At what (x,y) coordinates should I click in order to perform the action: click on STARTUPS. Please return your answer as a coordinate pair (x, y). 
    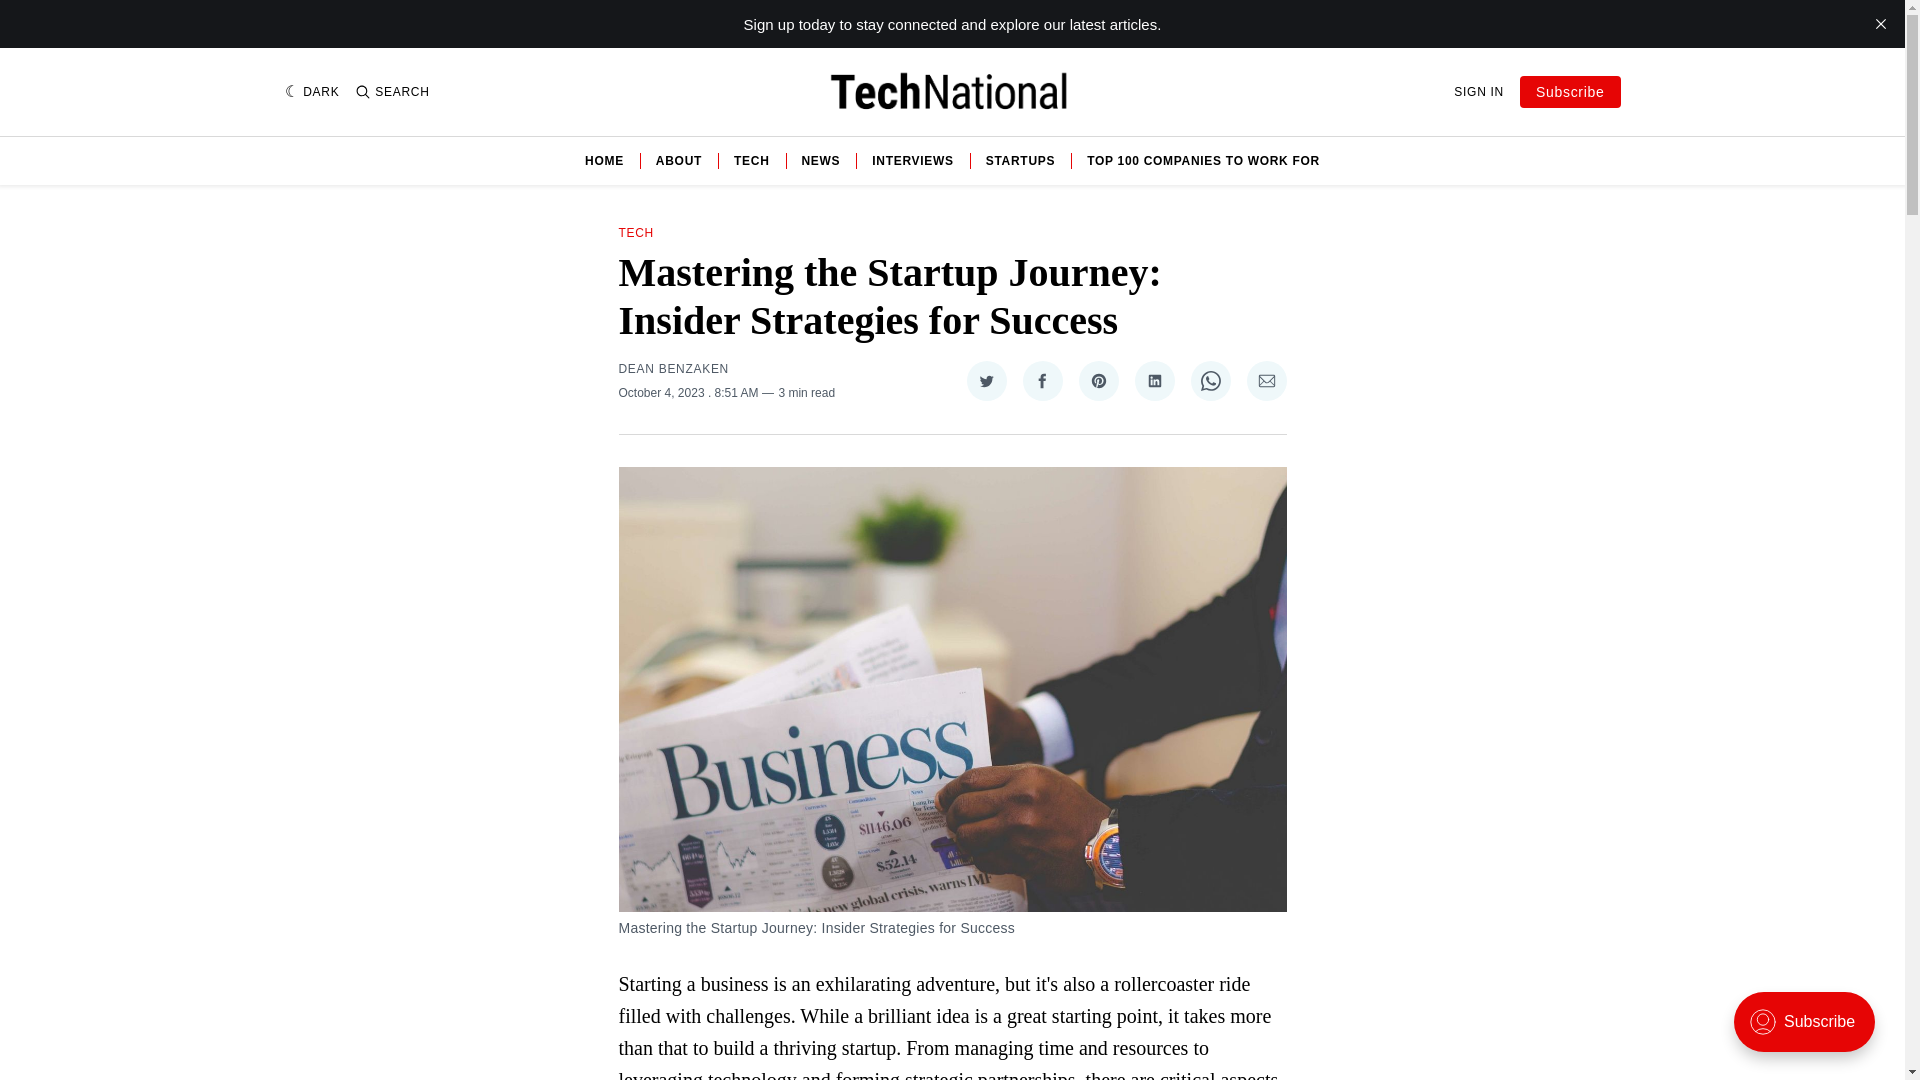
    Looking at the image, I should click on (1020, 160).